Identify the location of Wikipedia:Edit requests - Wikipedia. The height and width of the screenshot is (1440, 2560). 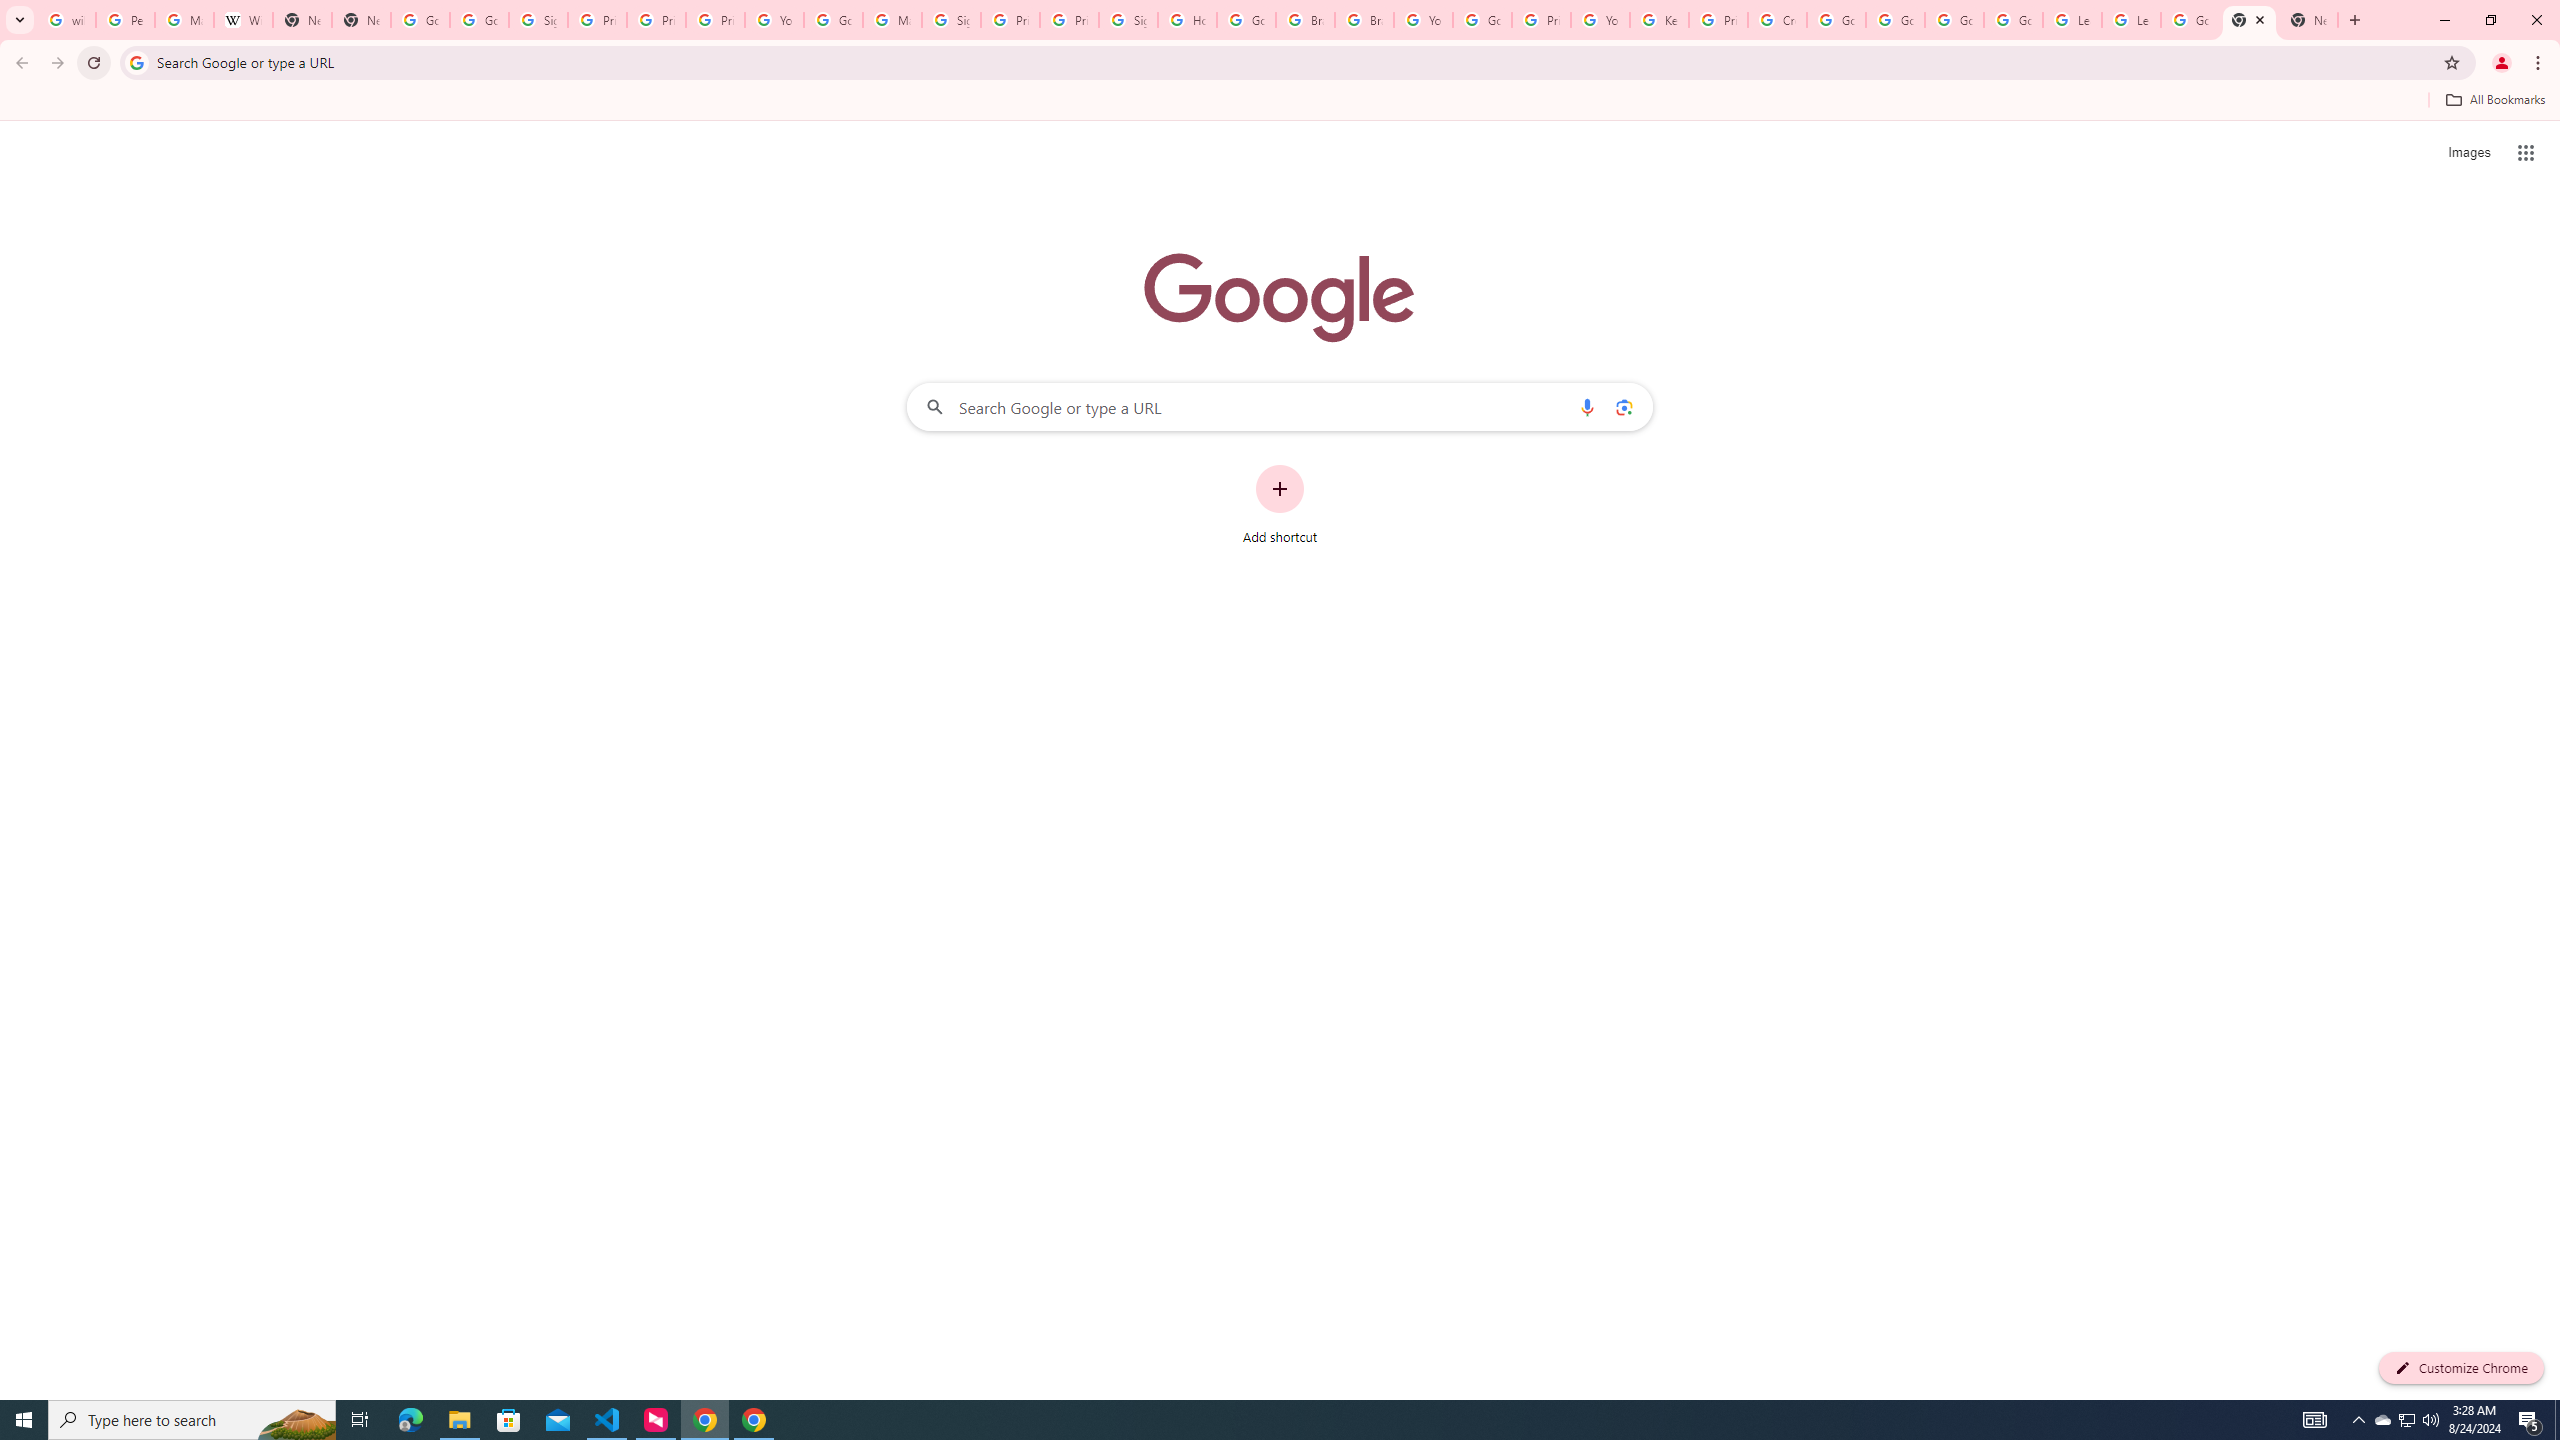
(242, 20).